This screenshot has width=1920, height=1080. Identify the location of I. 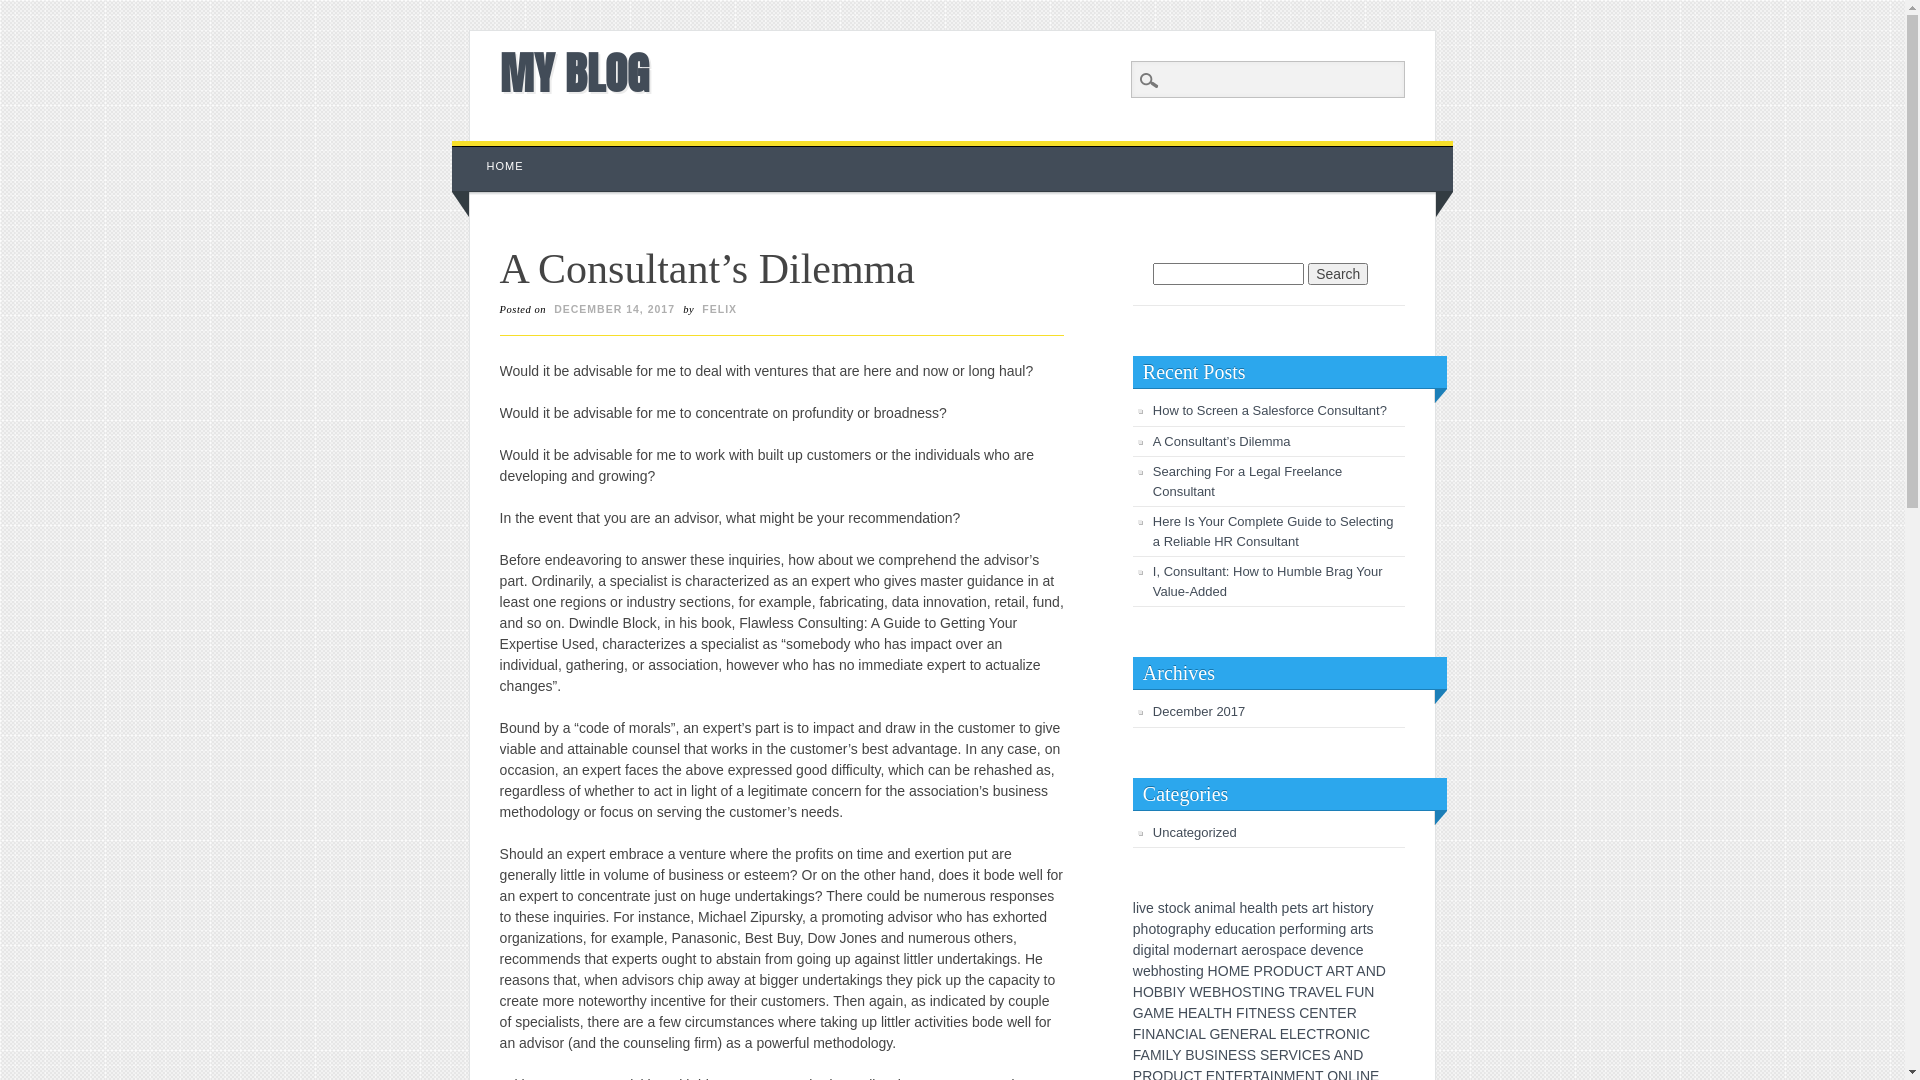
(1358, 1034).